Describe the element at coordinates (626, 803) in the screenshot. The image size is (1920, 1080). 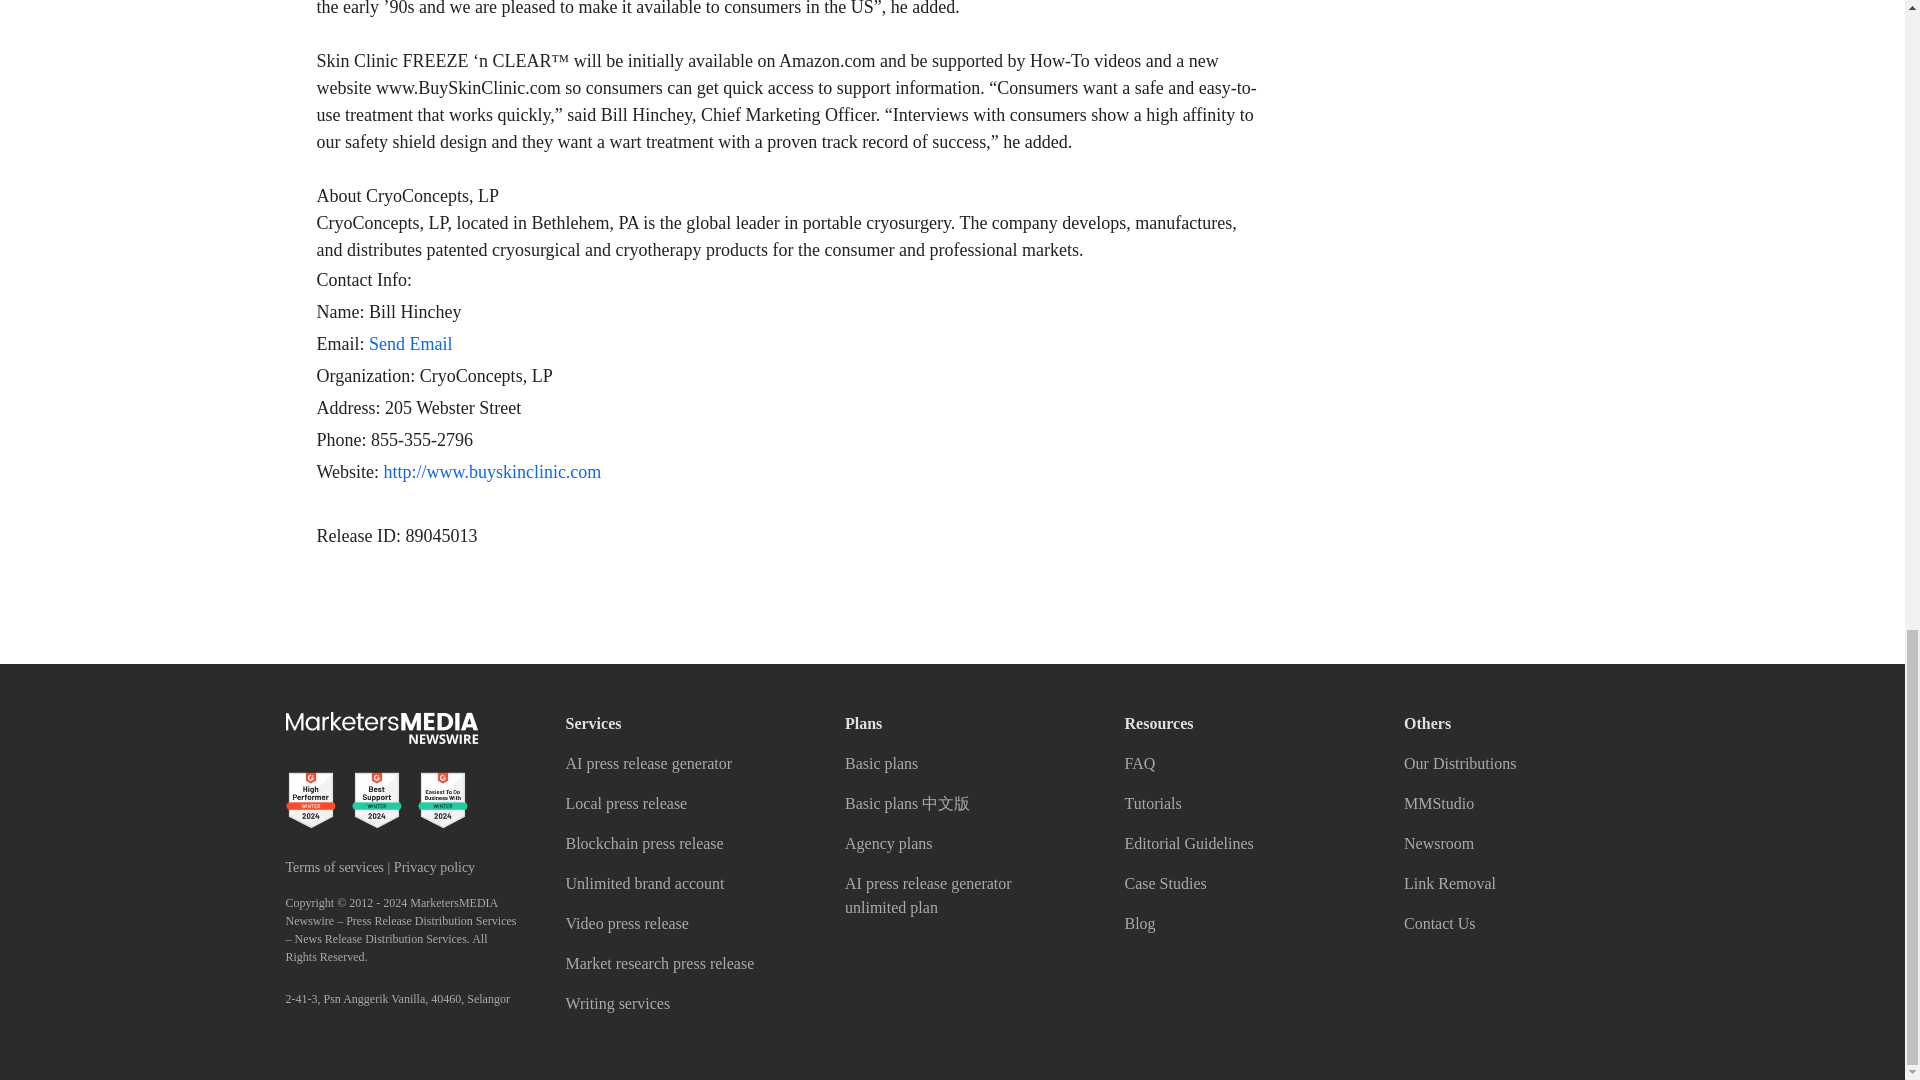
I see `Local press release` at that location.